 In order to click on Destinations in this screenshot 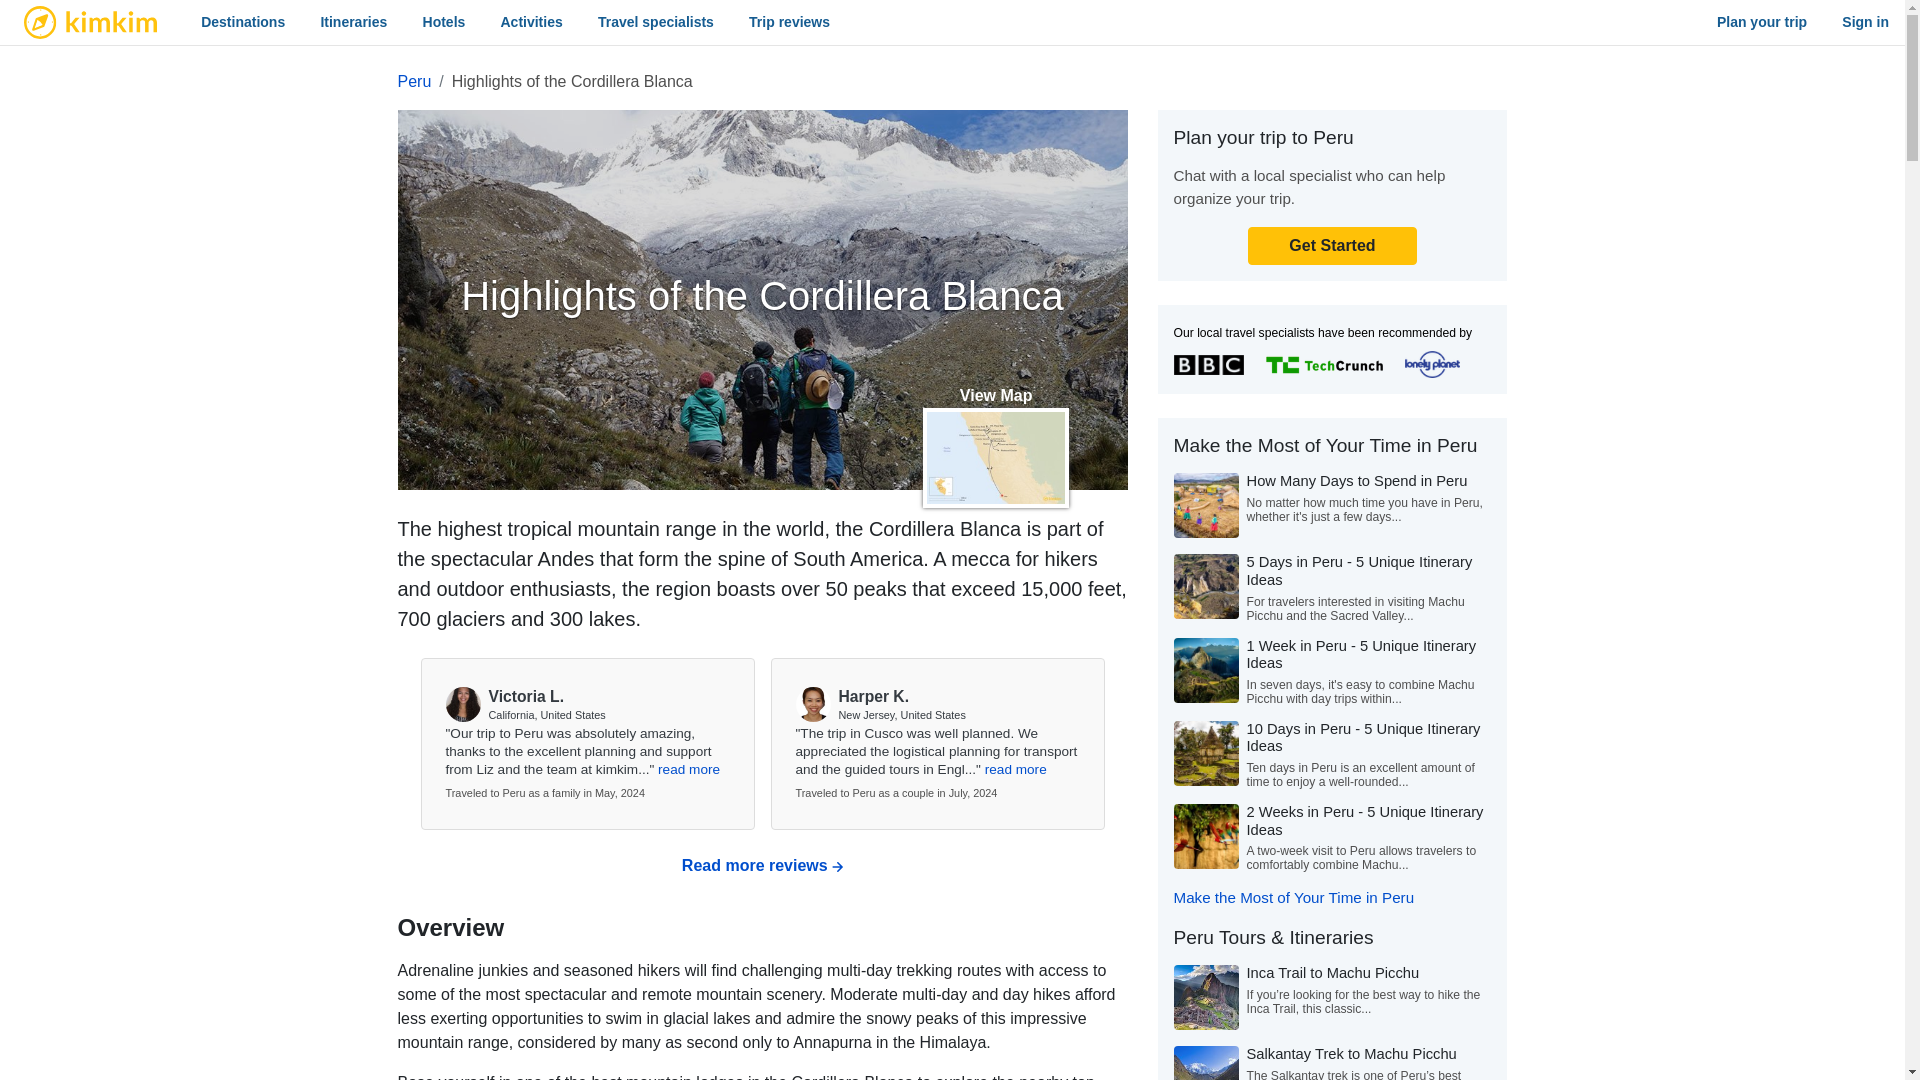, I will do `click(243, 22)`.